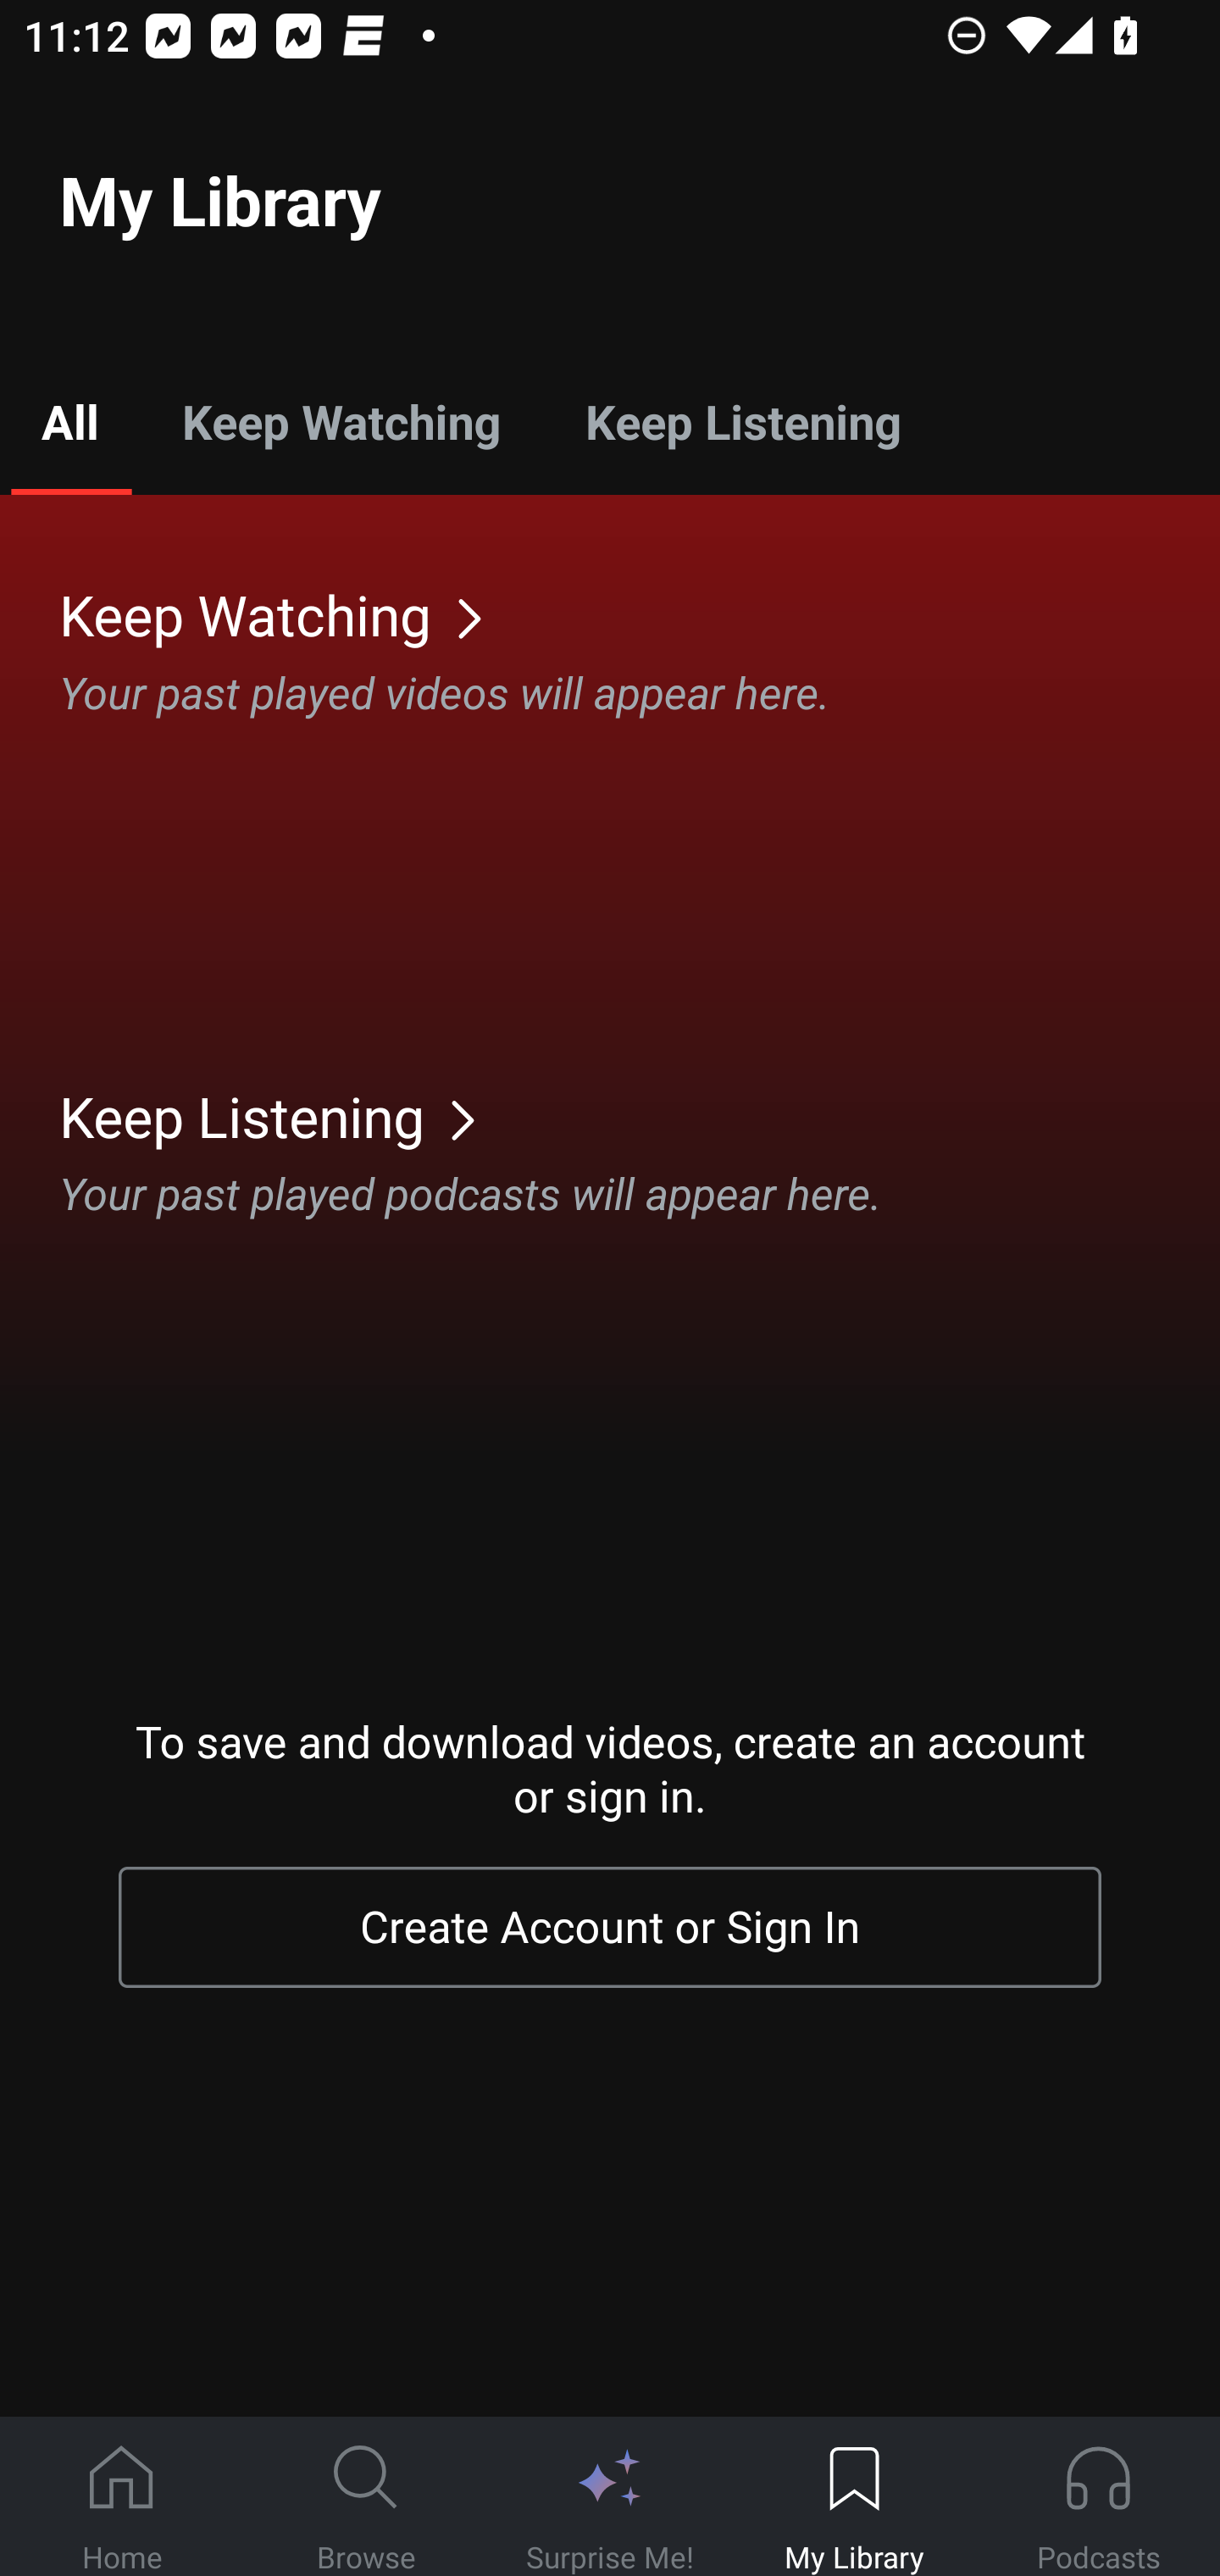 Image resolution: width=1220 pixels, height=2576 pixels. I want to click on Keep Listening, so click(742, 420).